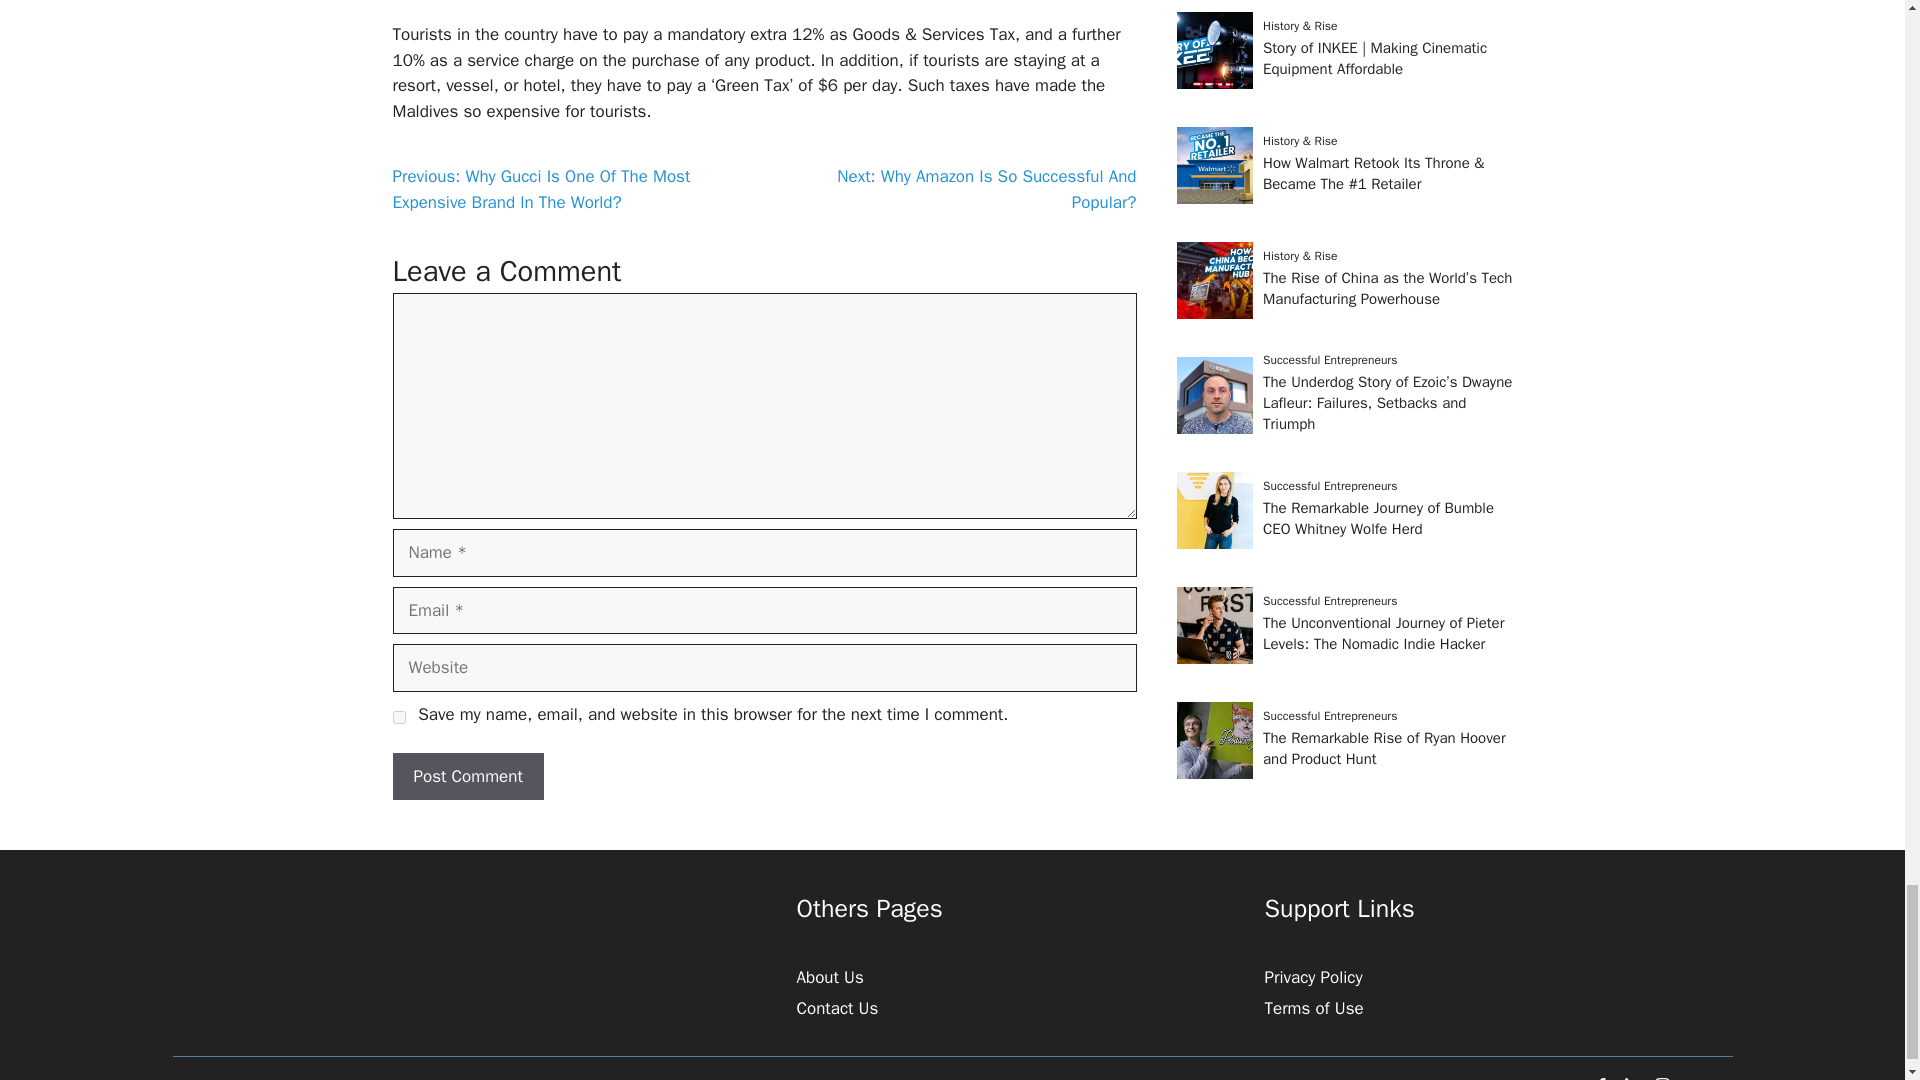  What do you see at coordinates (986, 189) in the screenshot?
I see `Next: Why Amazon Is So Successful And Popular?` at bounding box center [986, 189].